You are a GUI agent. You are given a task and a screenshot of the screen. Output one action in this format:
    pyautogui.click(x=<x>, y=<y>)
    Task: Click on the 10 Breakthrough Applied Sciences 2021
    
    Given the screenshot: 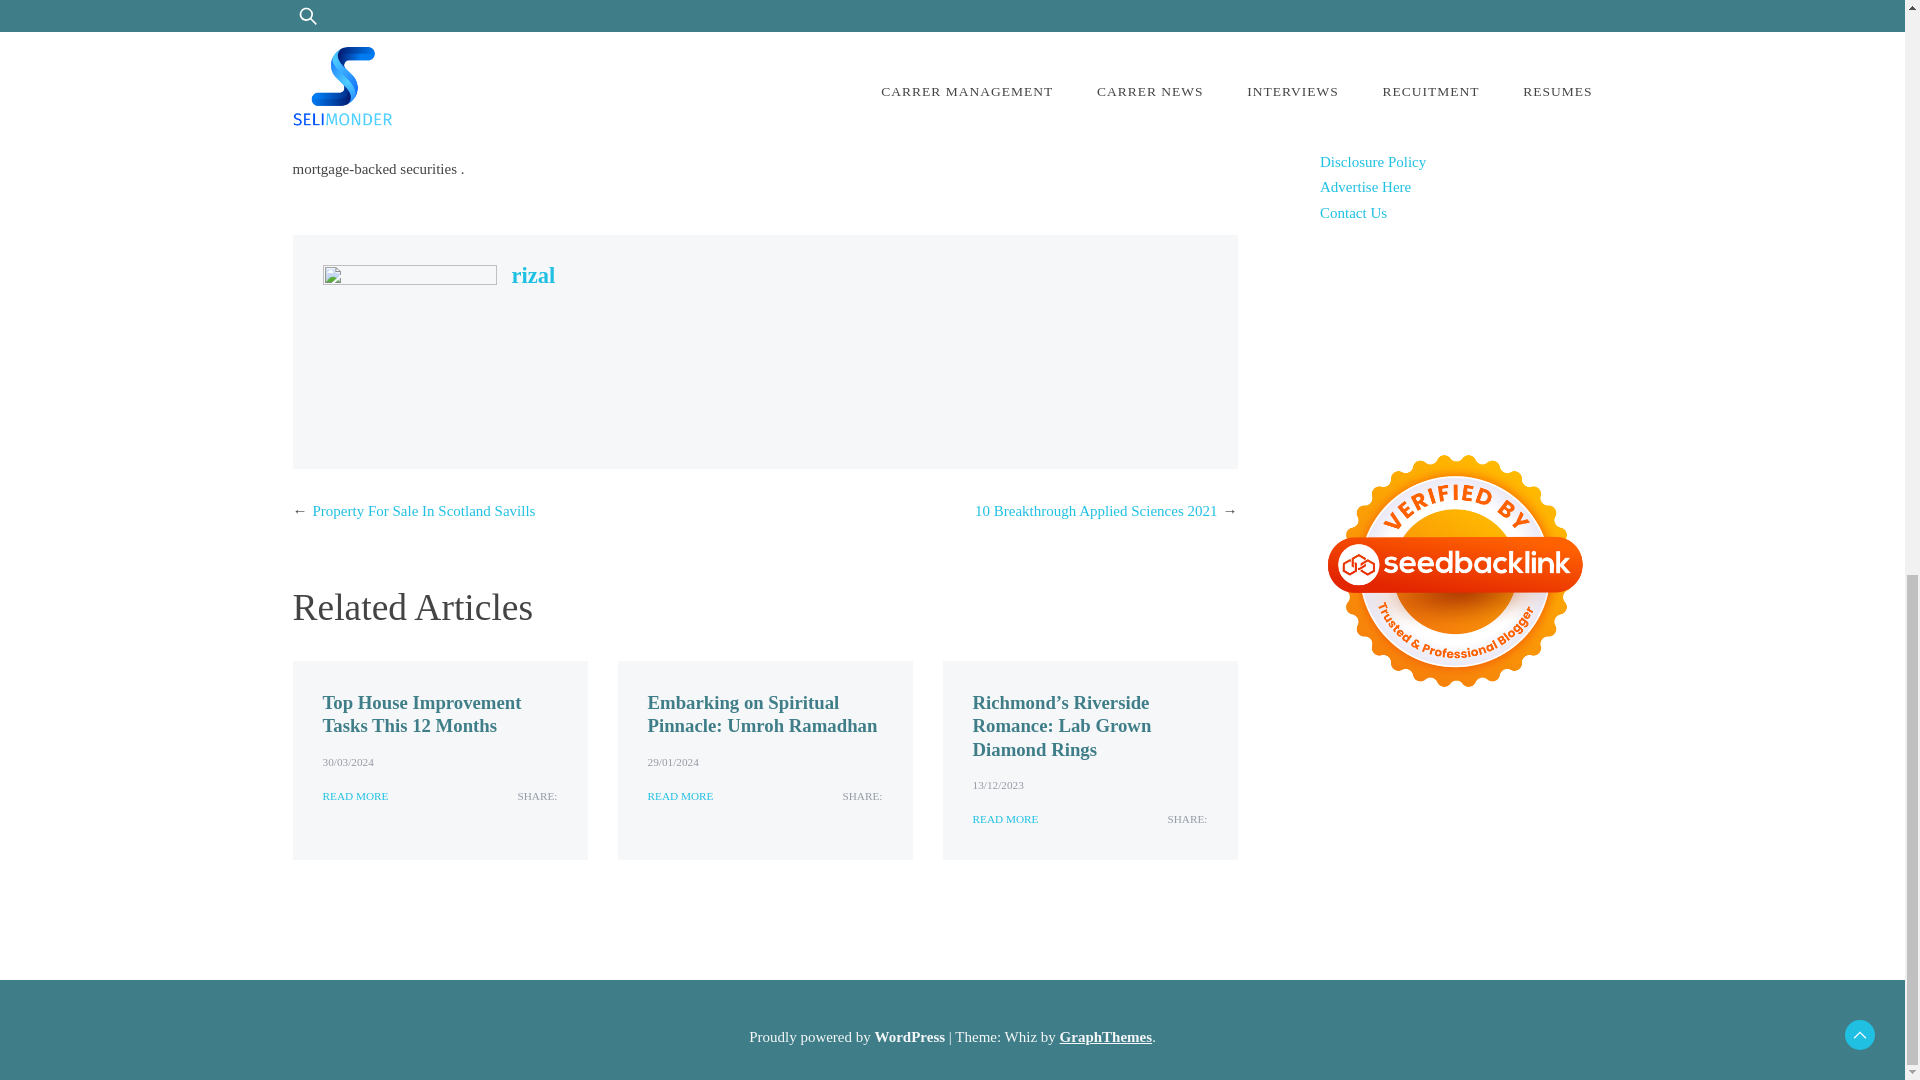 What is the action you would take?
    pyautogui.click(x=1096, y=511)
    